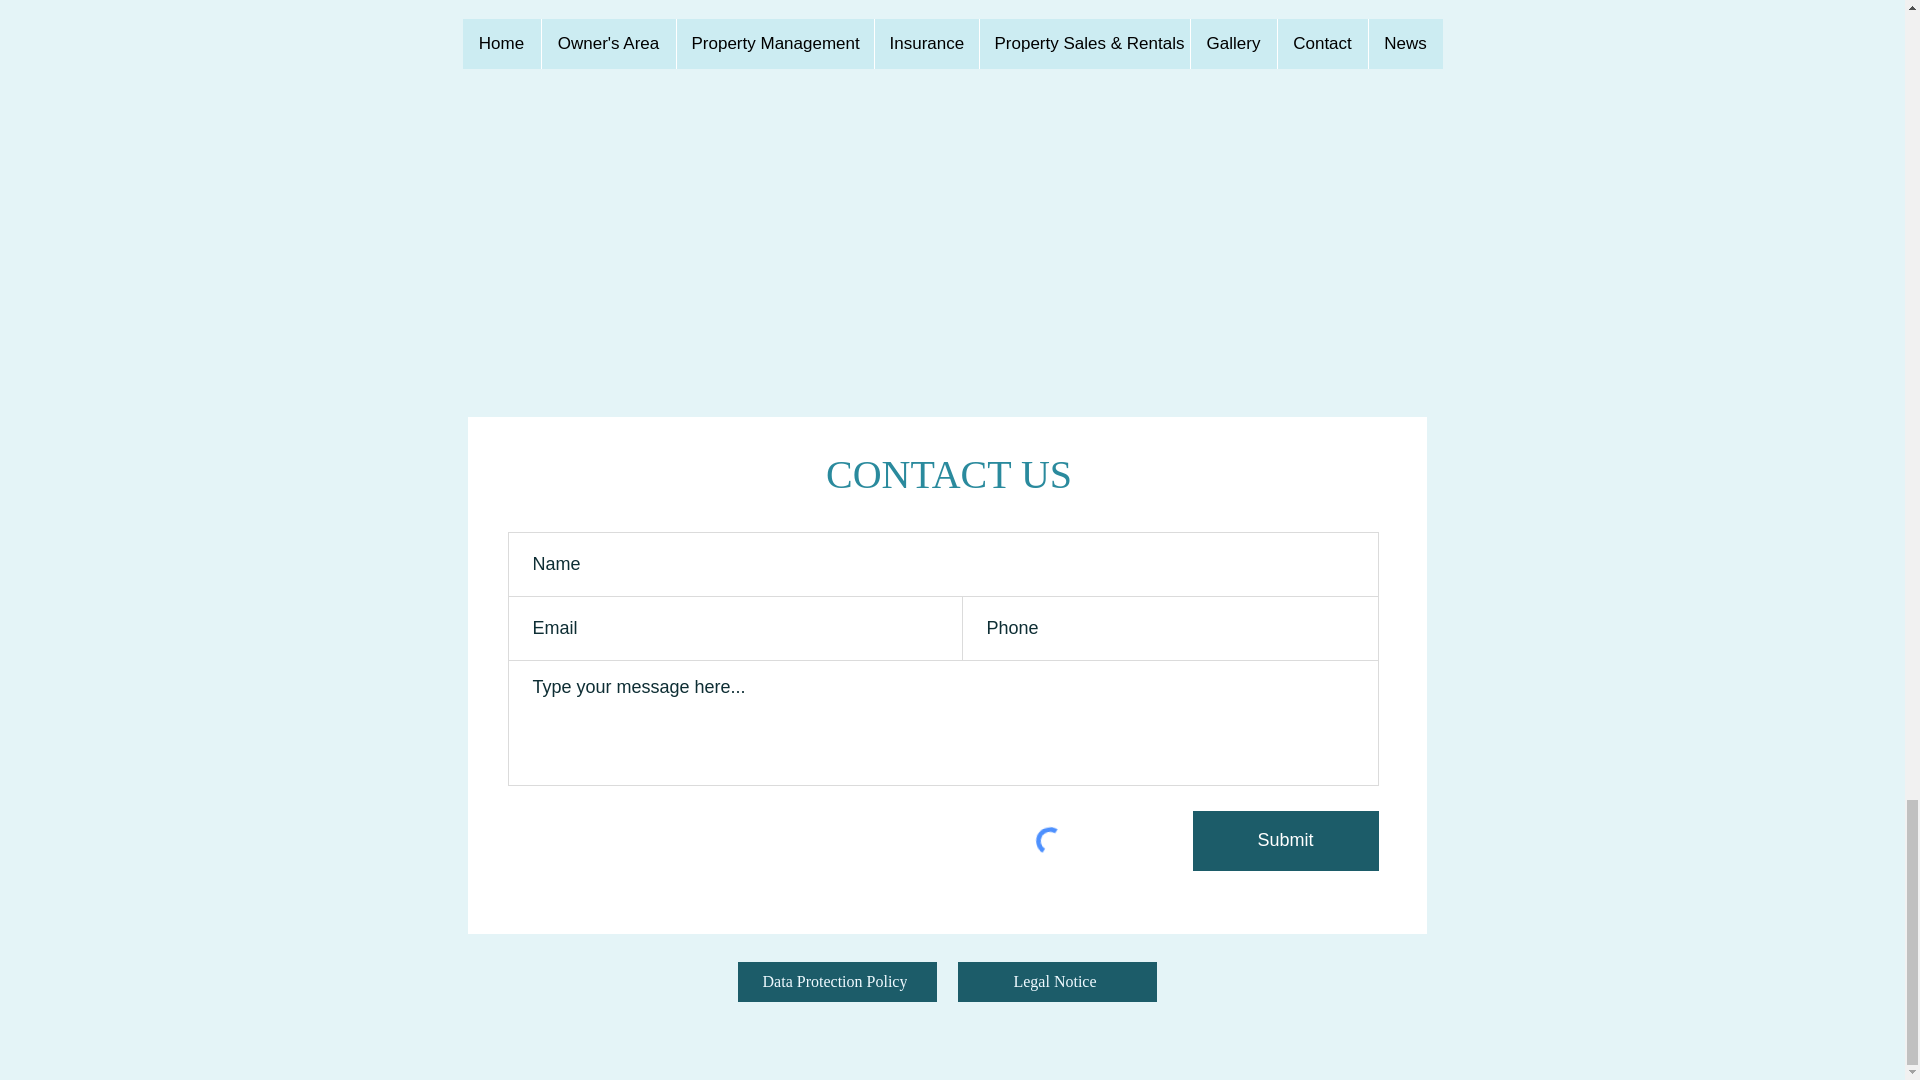 The height and width of the screenshot is (1080, 1920). Describe the element at coordinates (836, 982) in the screenshot. I see `Data Protection Policy` at that location.